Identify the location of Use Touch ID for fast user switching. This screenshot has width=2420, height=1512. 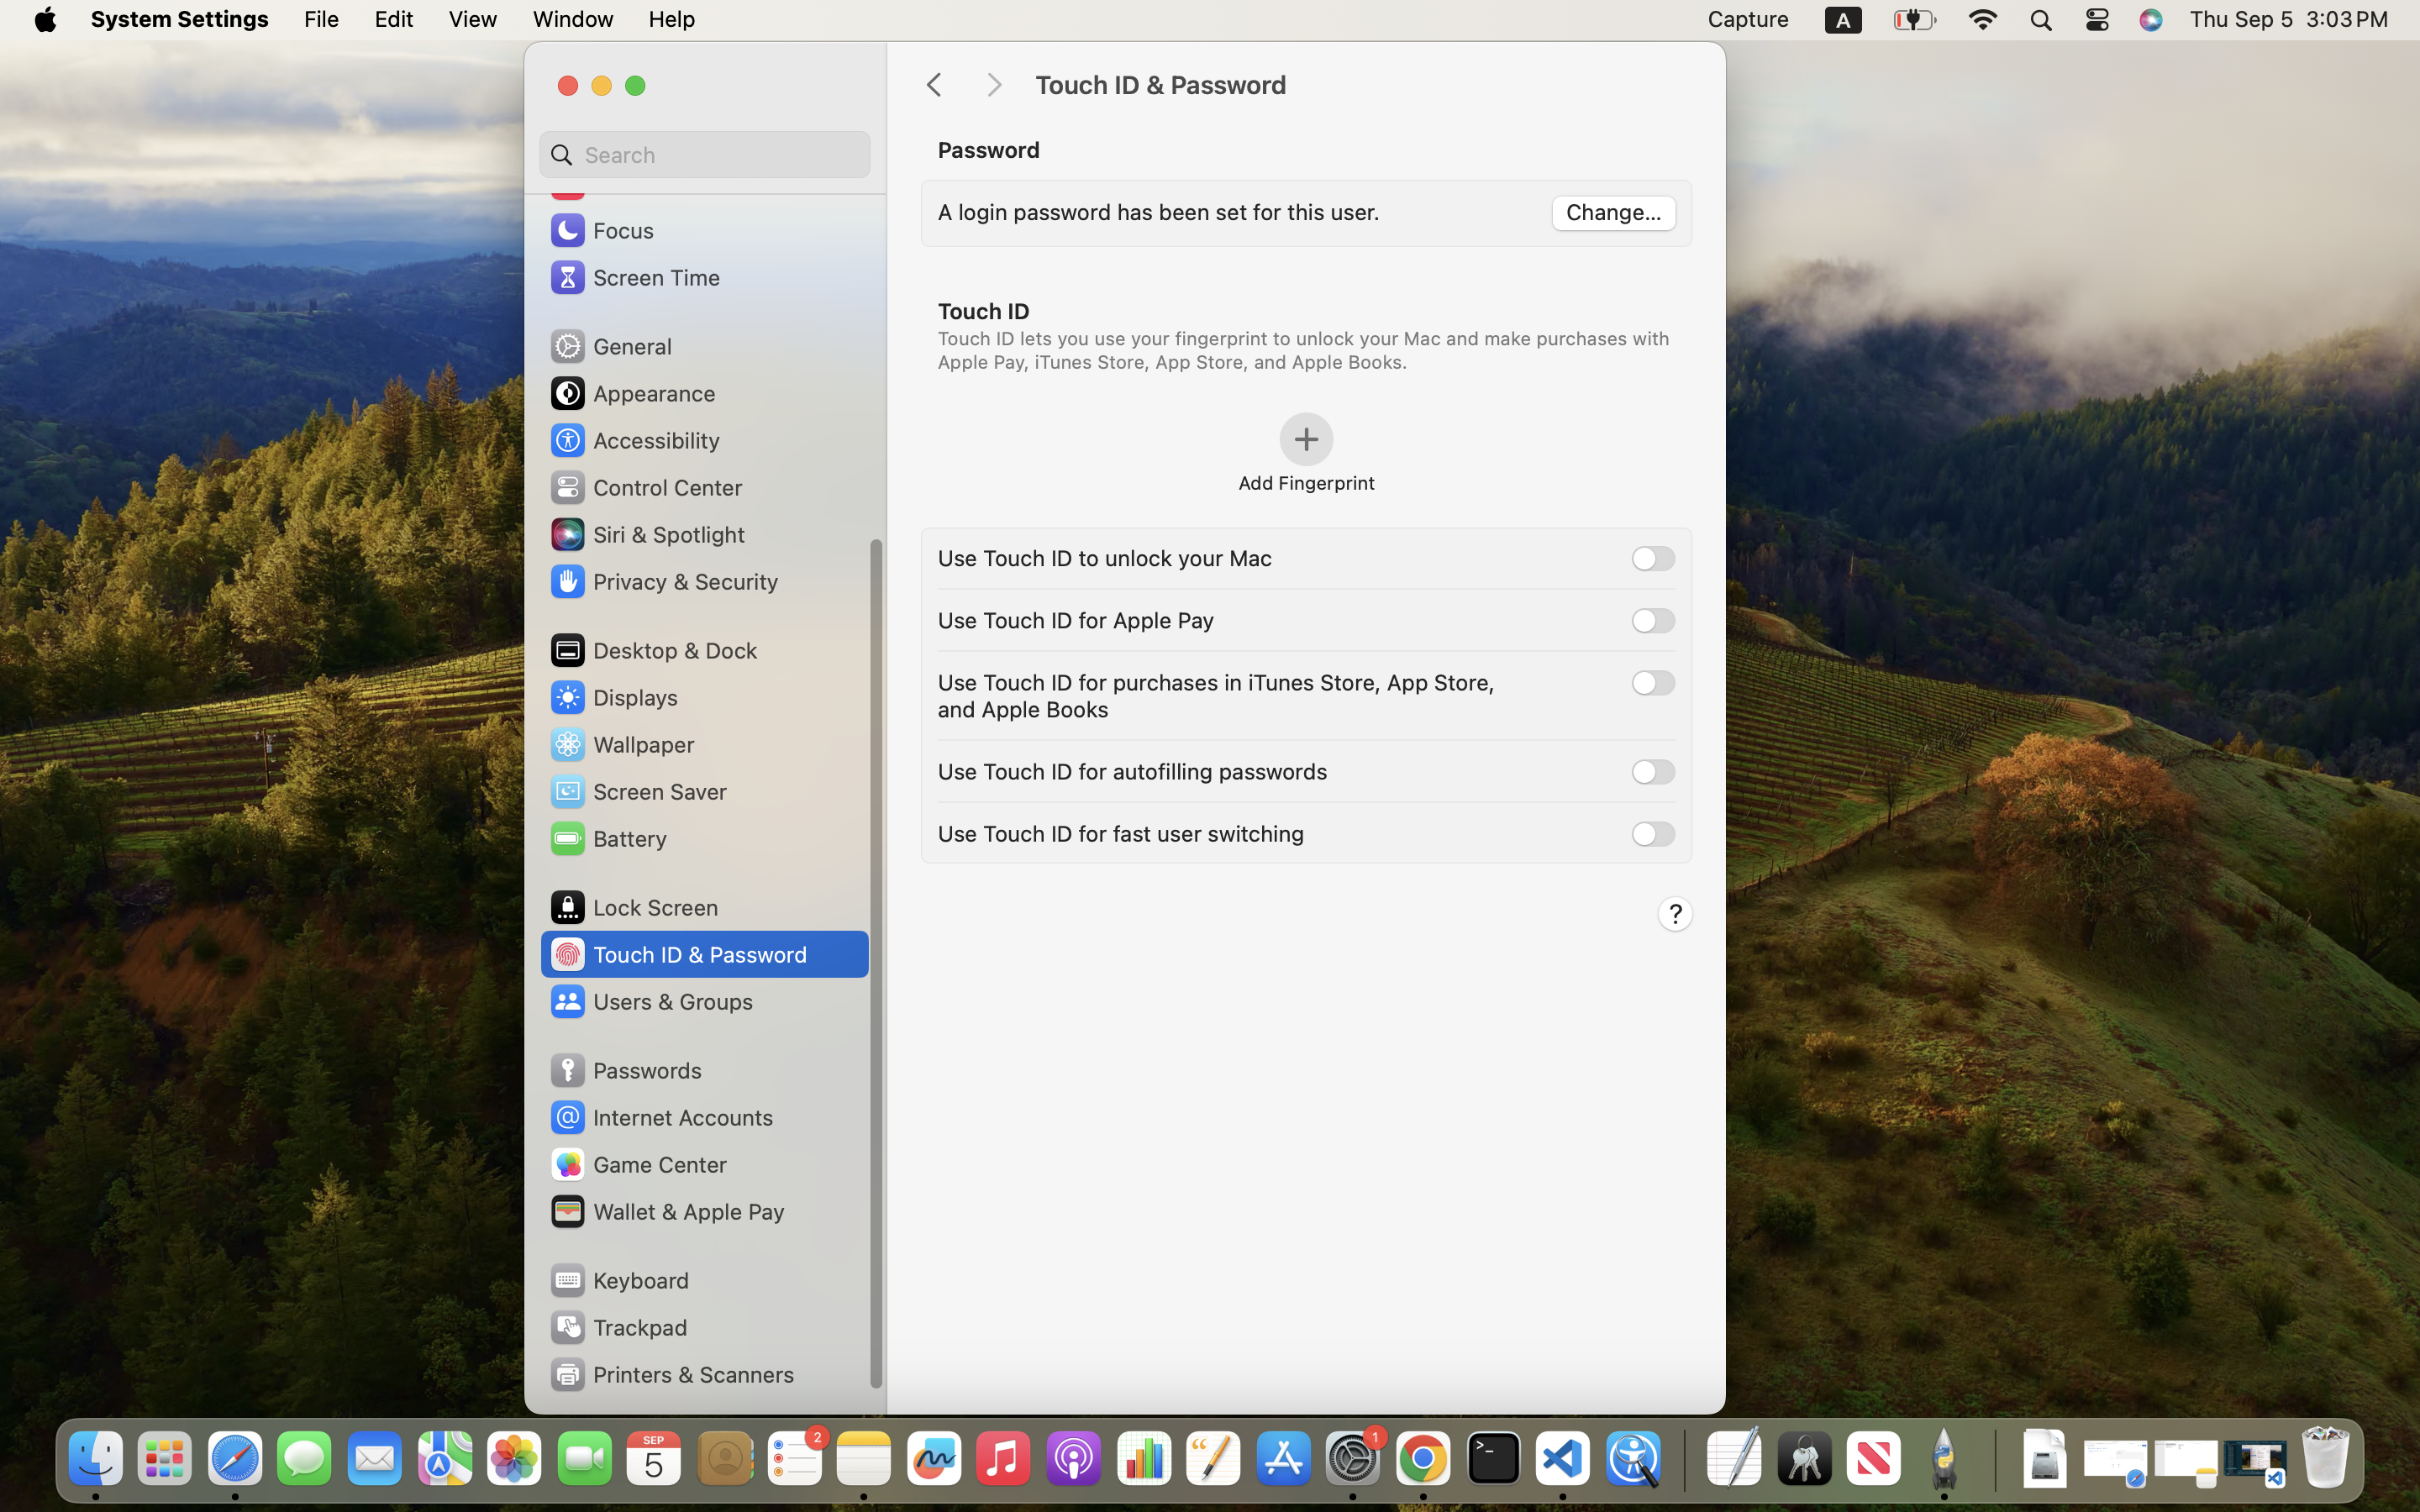
(1121, 833).